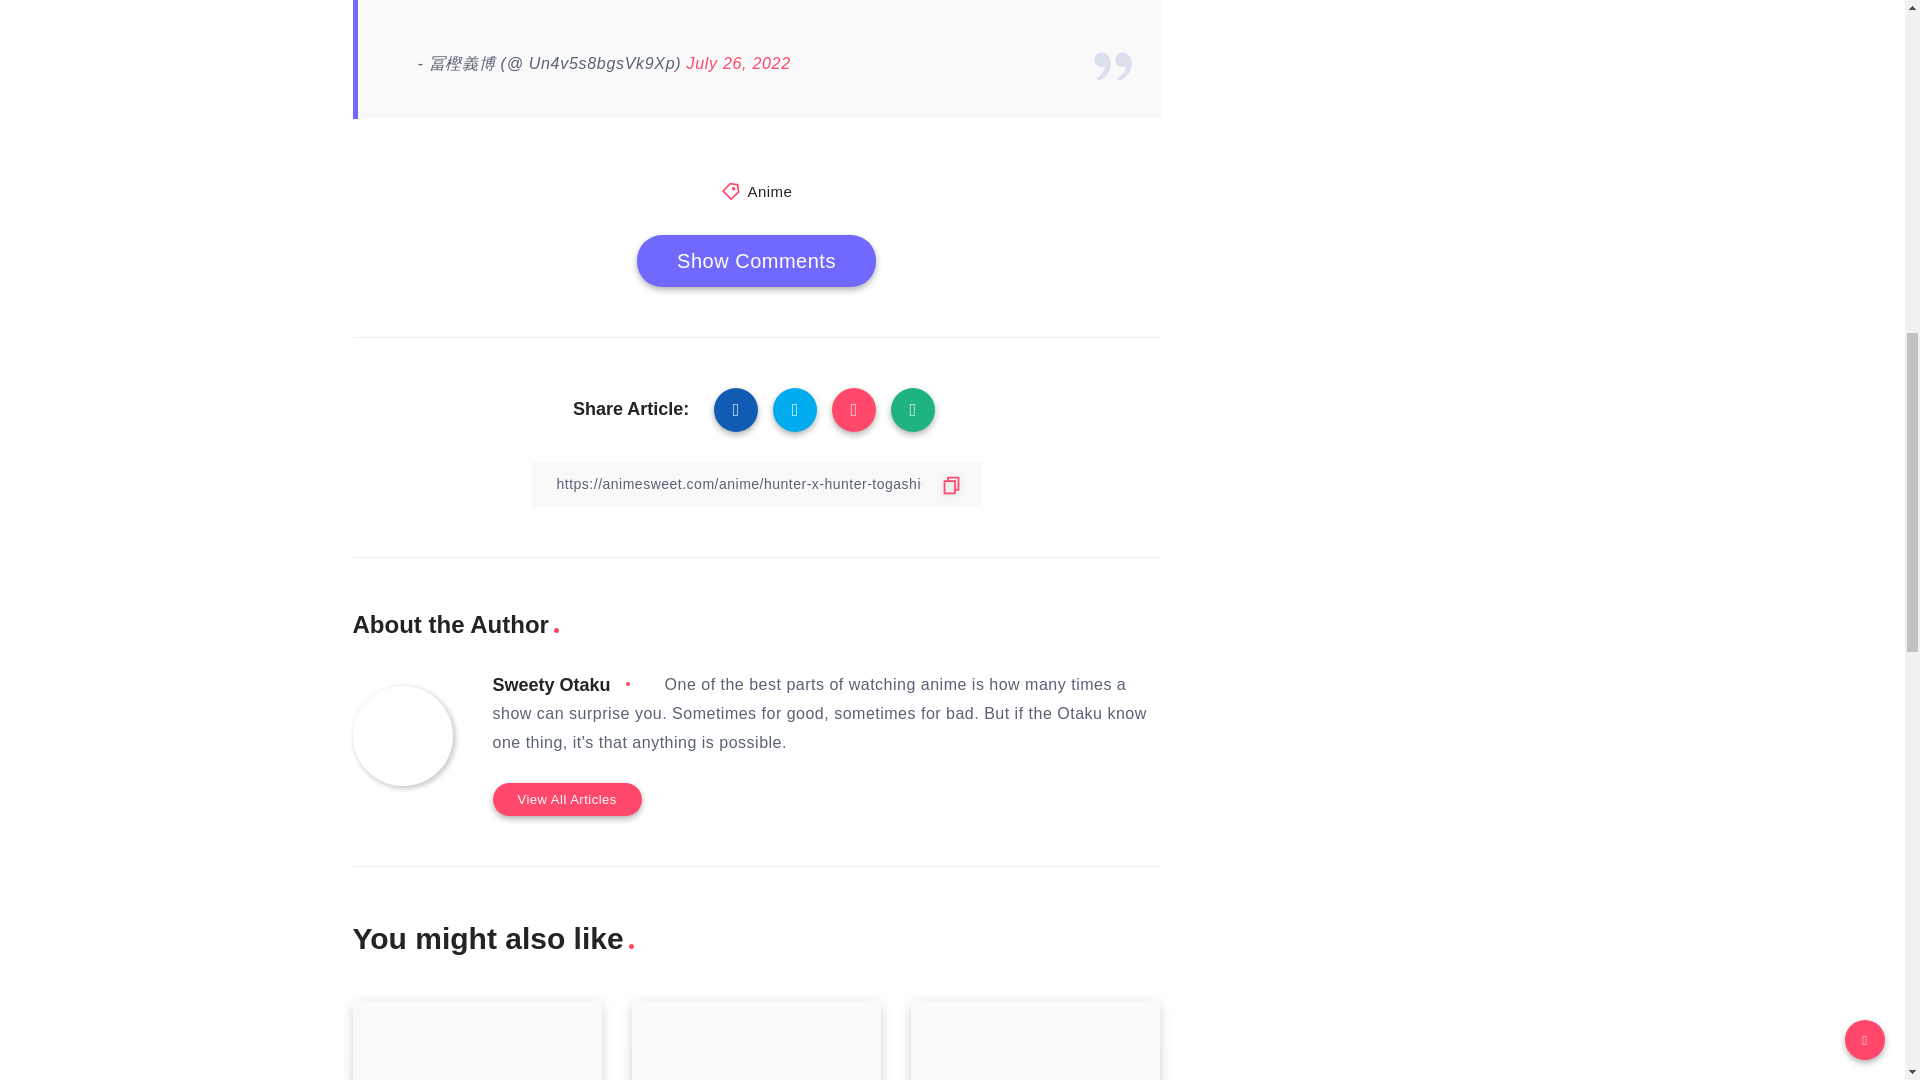 This screenshot has width=1920, height=1080. Describe the element at coordinates (550, 685) in the screenshot. I see `Sweety Otaku` at that location.